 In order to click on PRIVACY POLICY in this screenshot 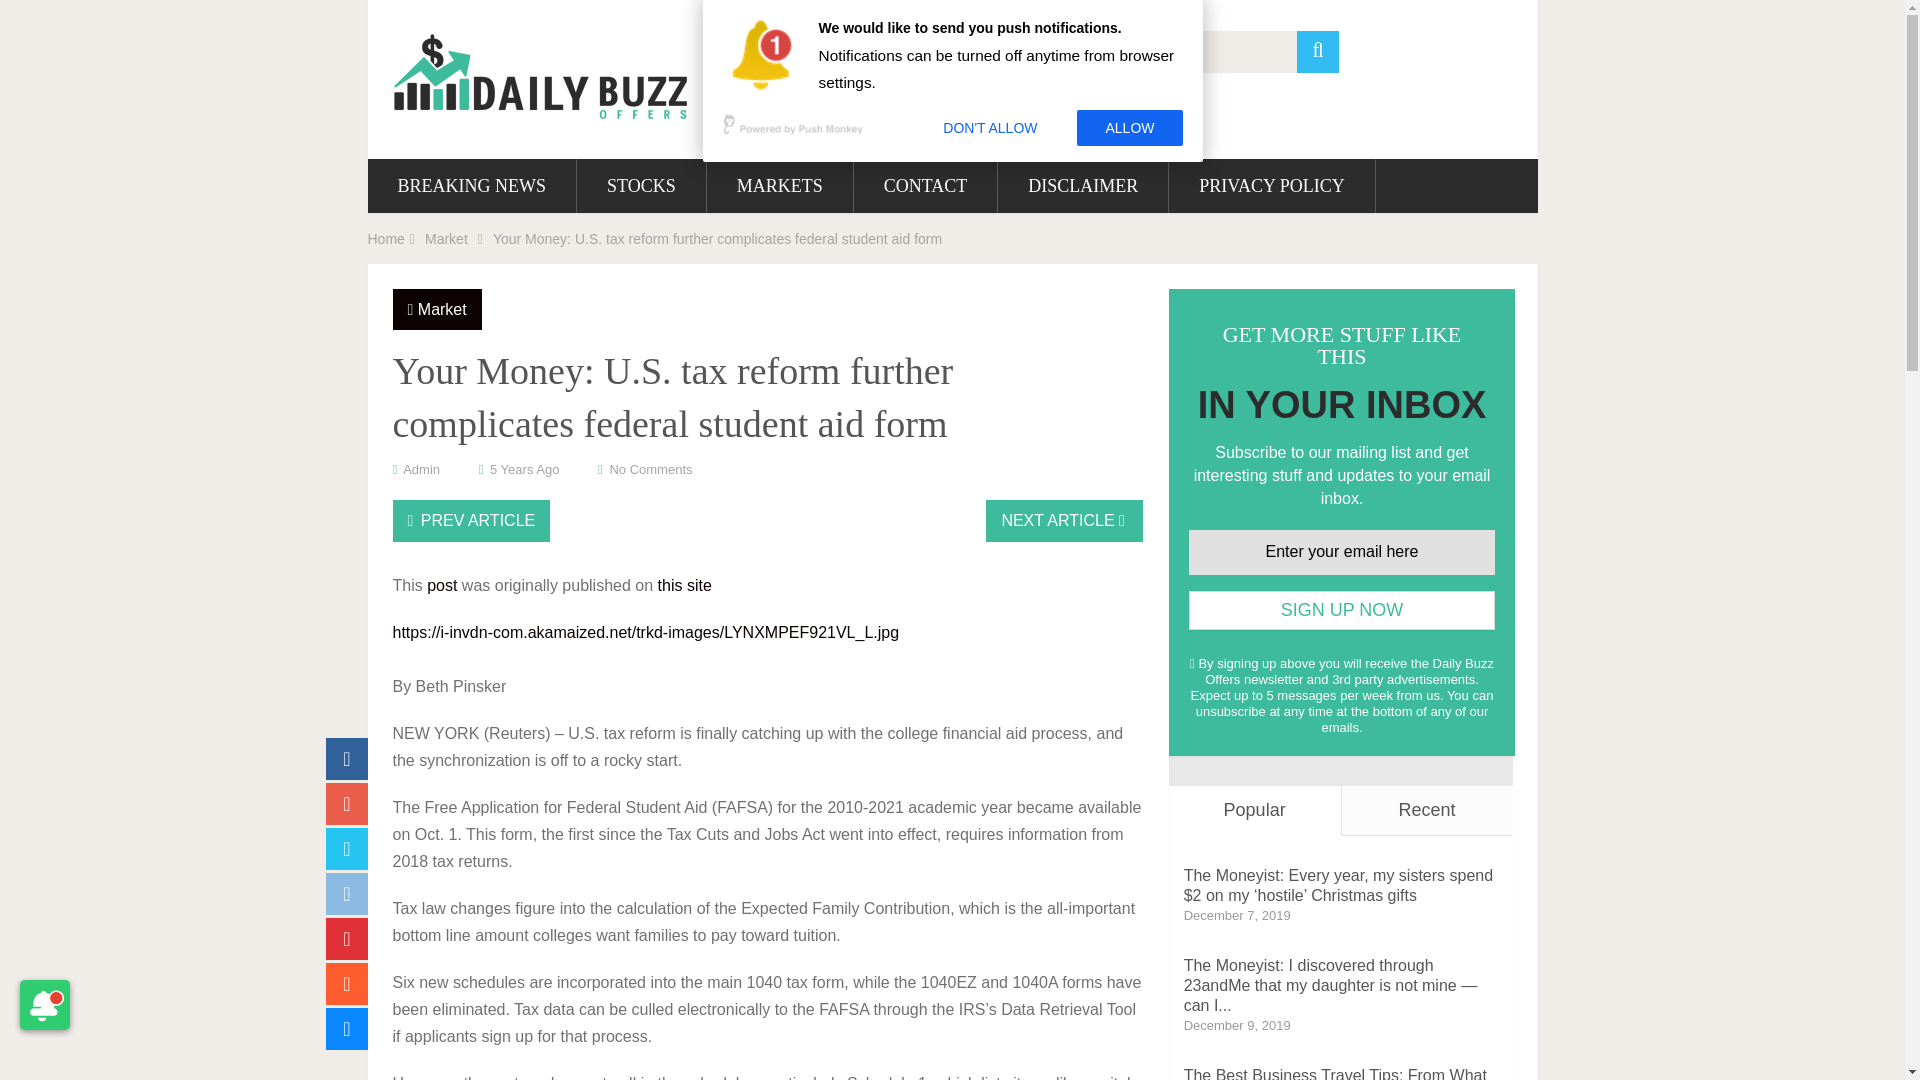, I will do `click(1272, 185)`.